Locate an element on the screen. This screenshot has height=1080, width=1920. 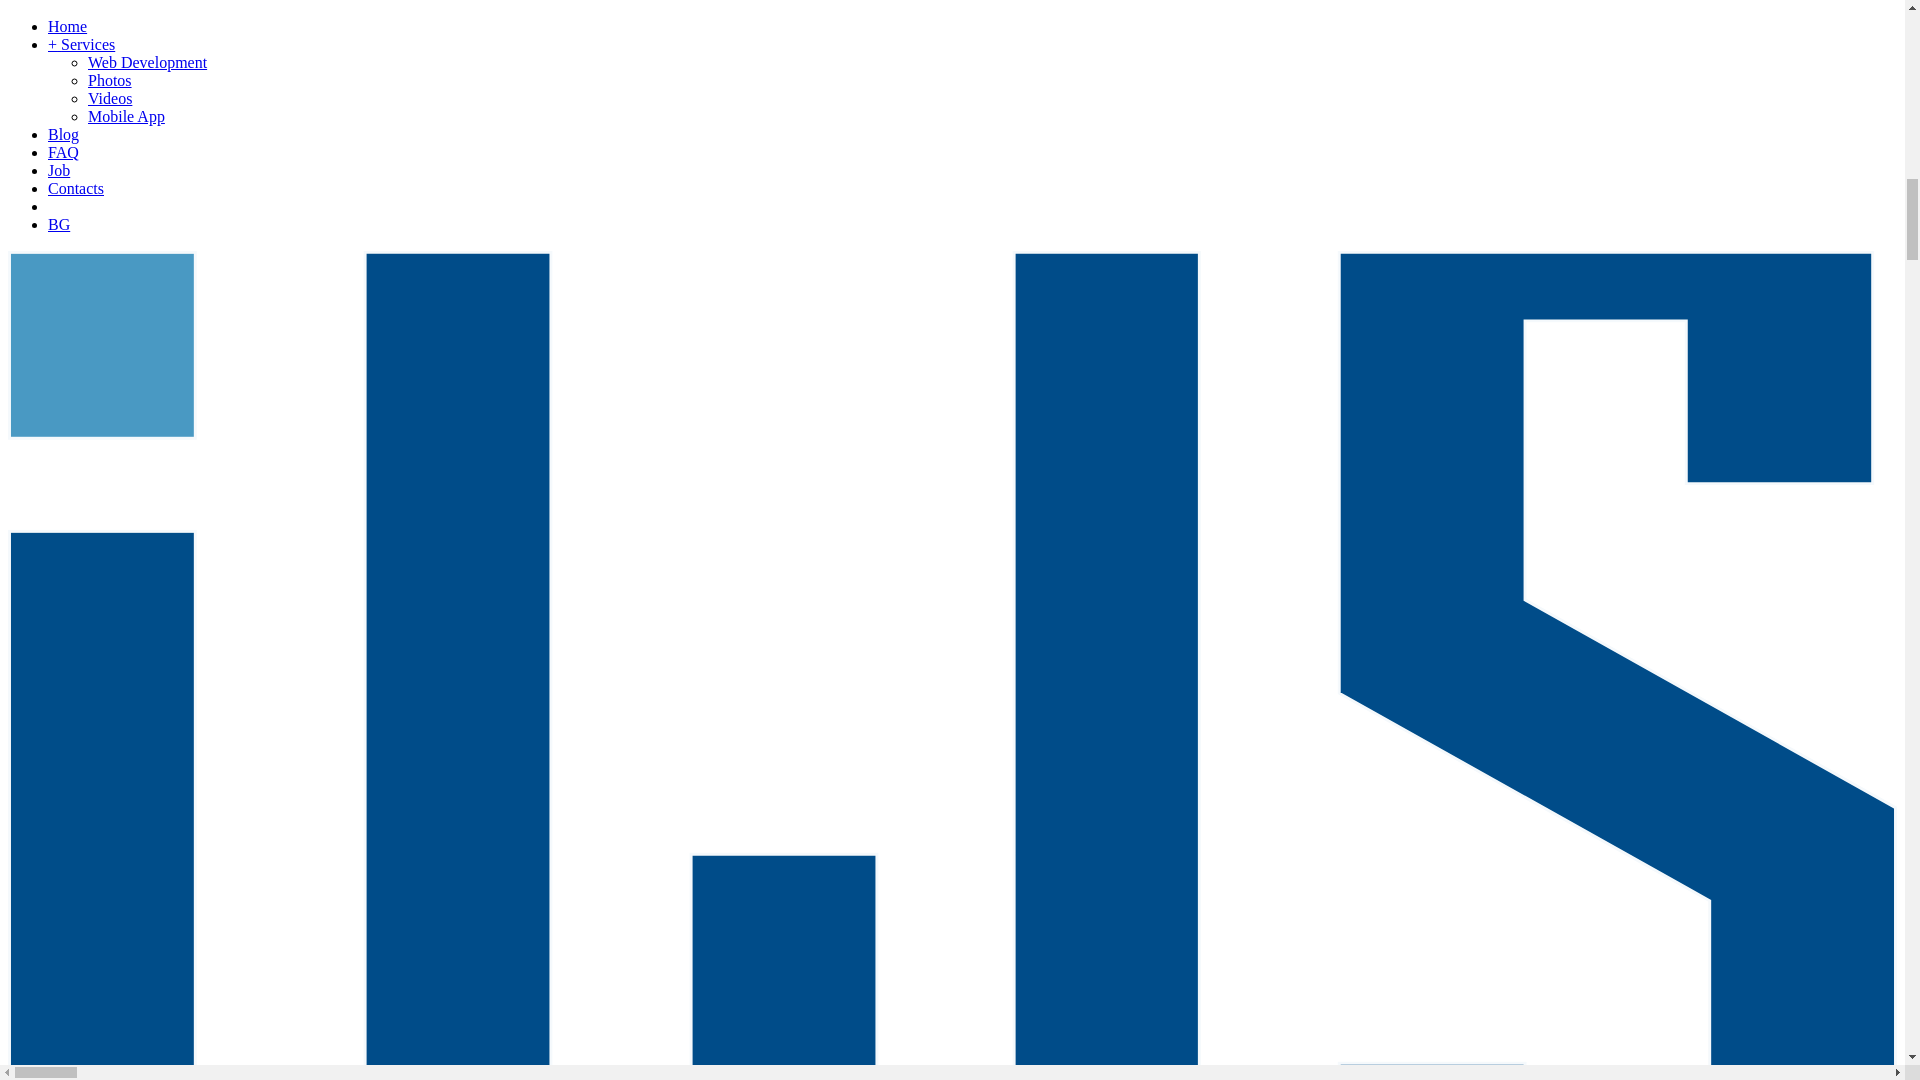
Web Development is located at coordinates (148, 62).